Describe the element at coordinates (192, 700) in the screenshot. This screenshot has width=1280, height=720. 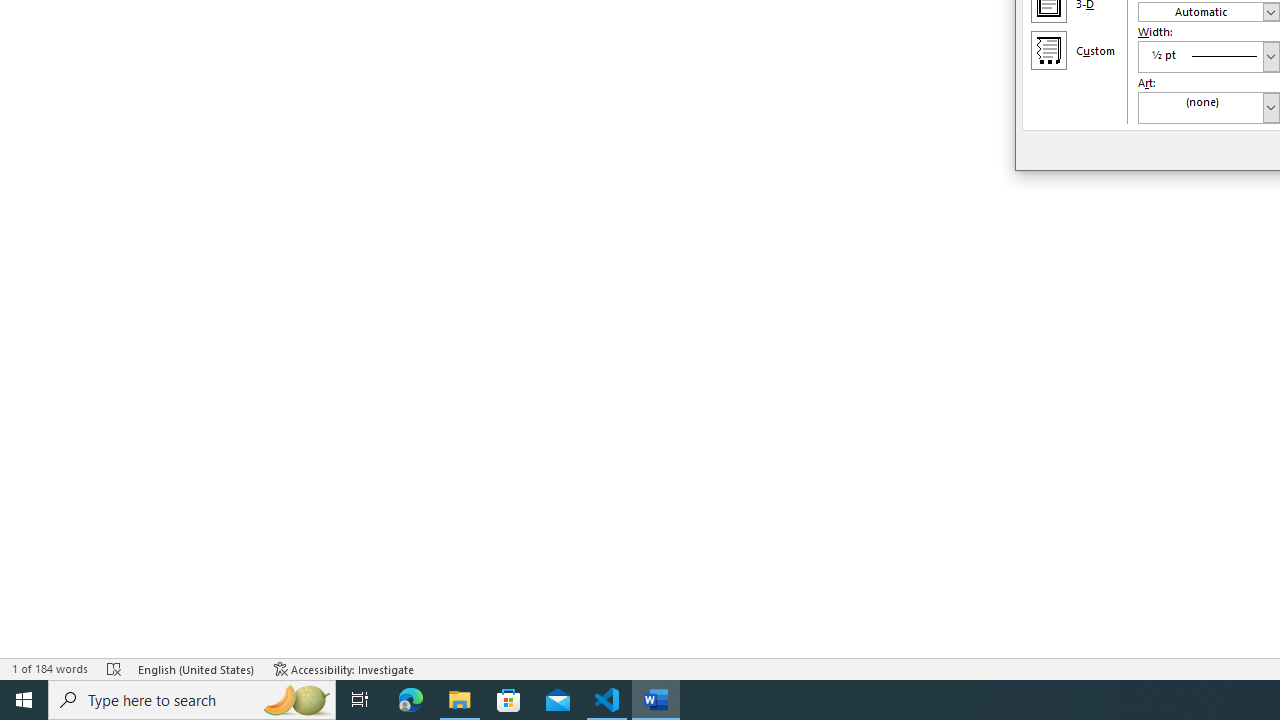
I see `Type here to search` at that location.